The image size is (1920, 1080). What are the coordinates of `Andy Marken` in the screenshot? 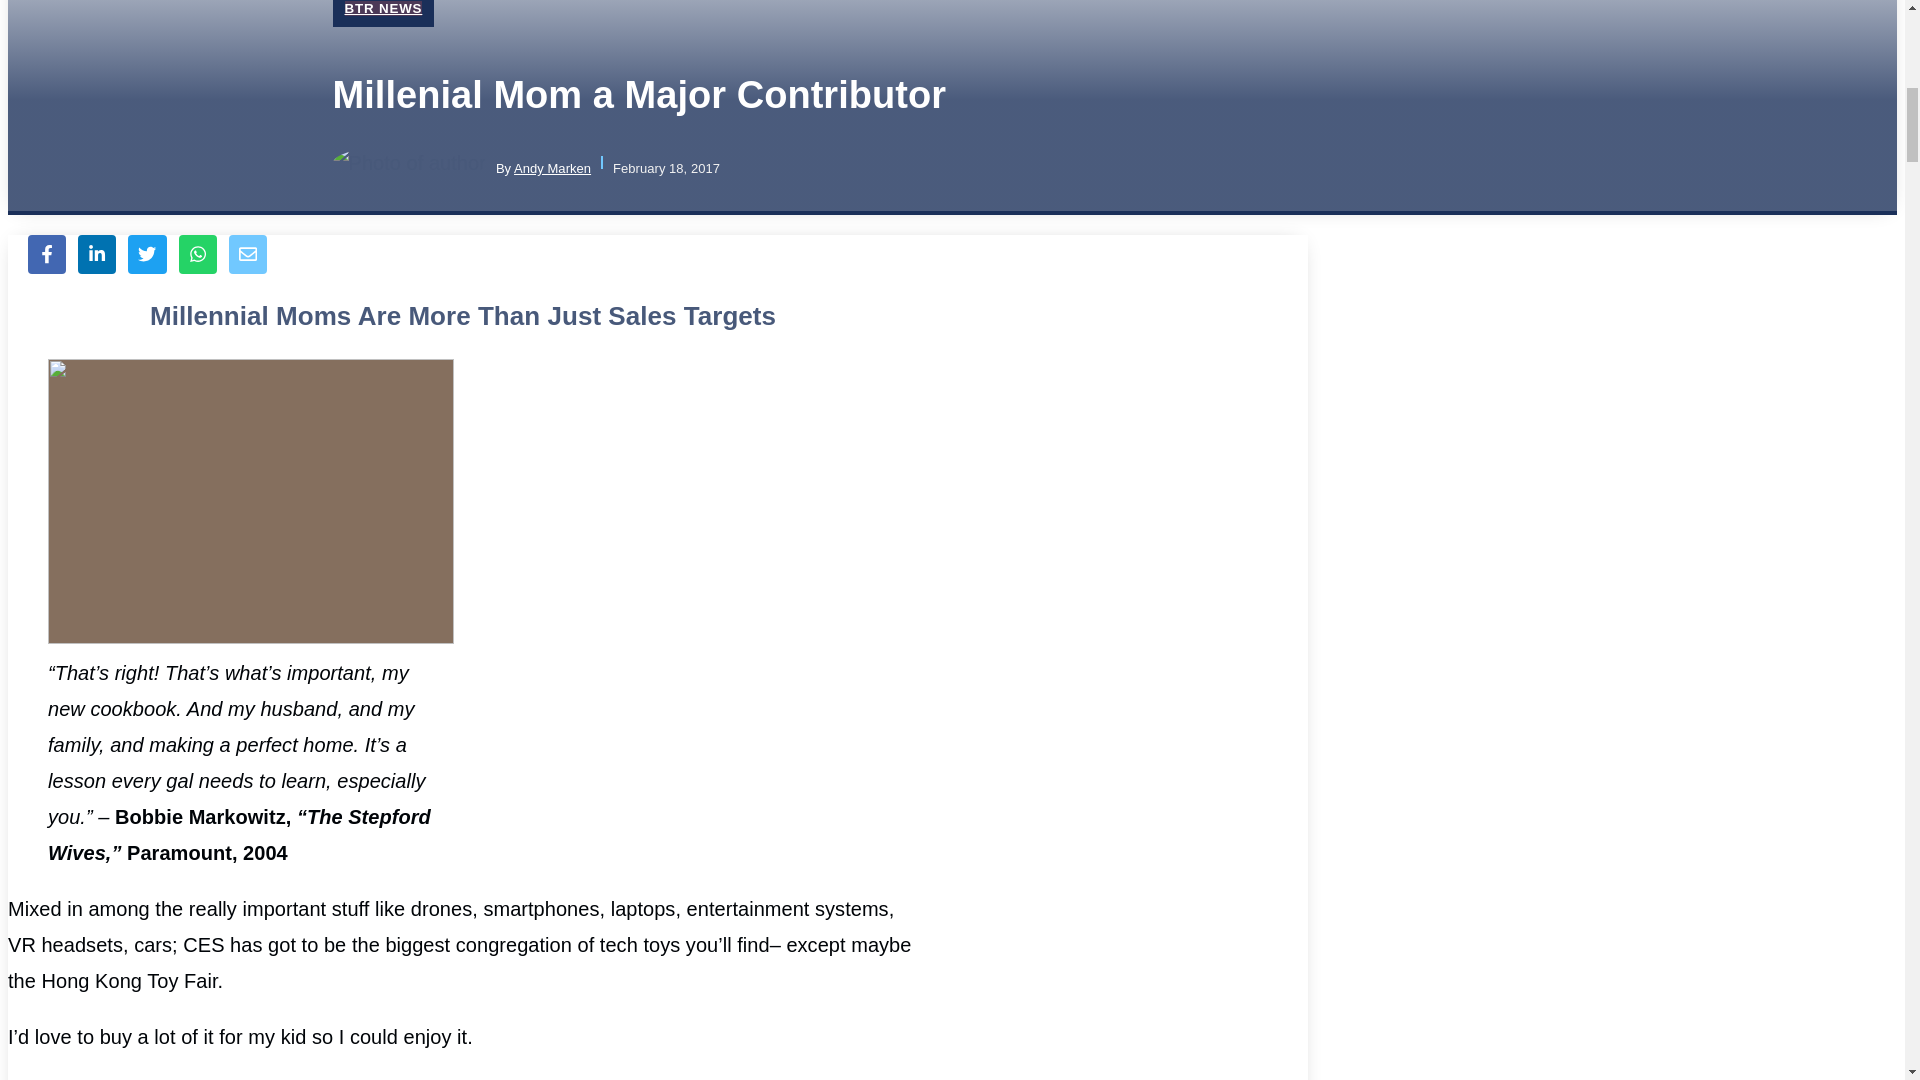 It's located at (552, 168).